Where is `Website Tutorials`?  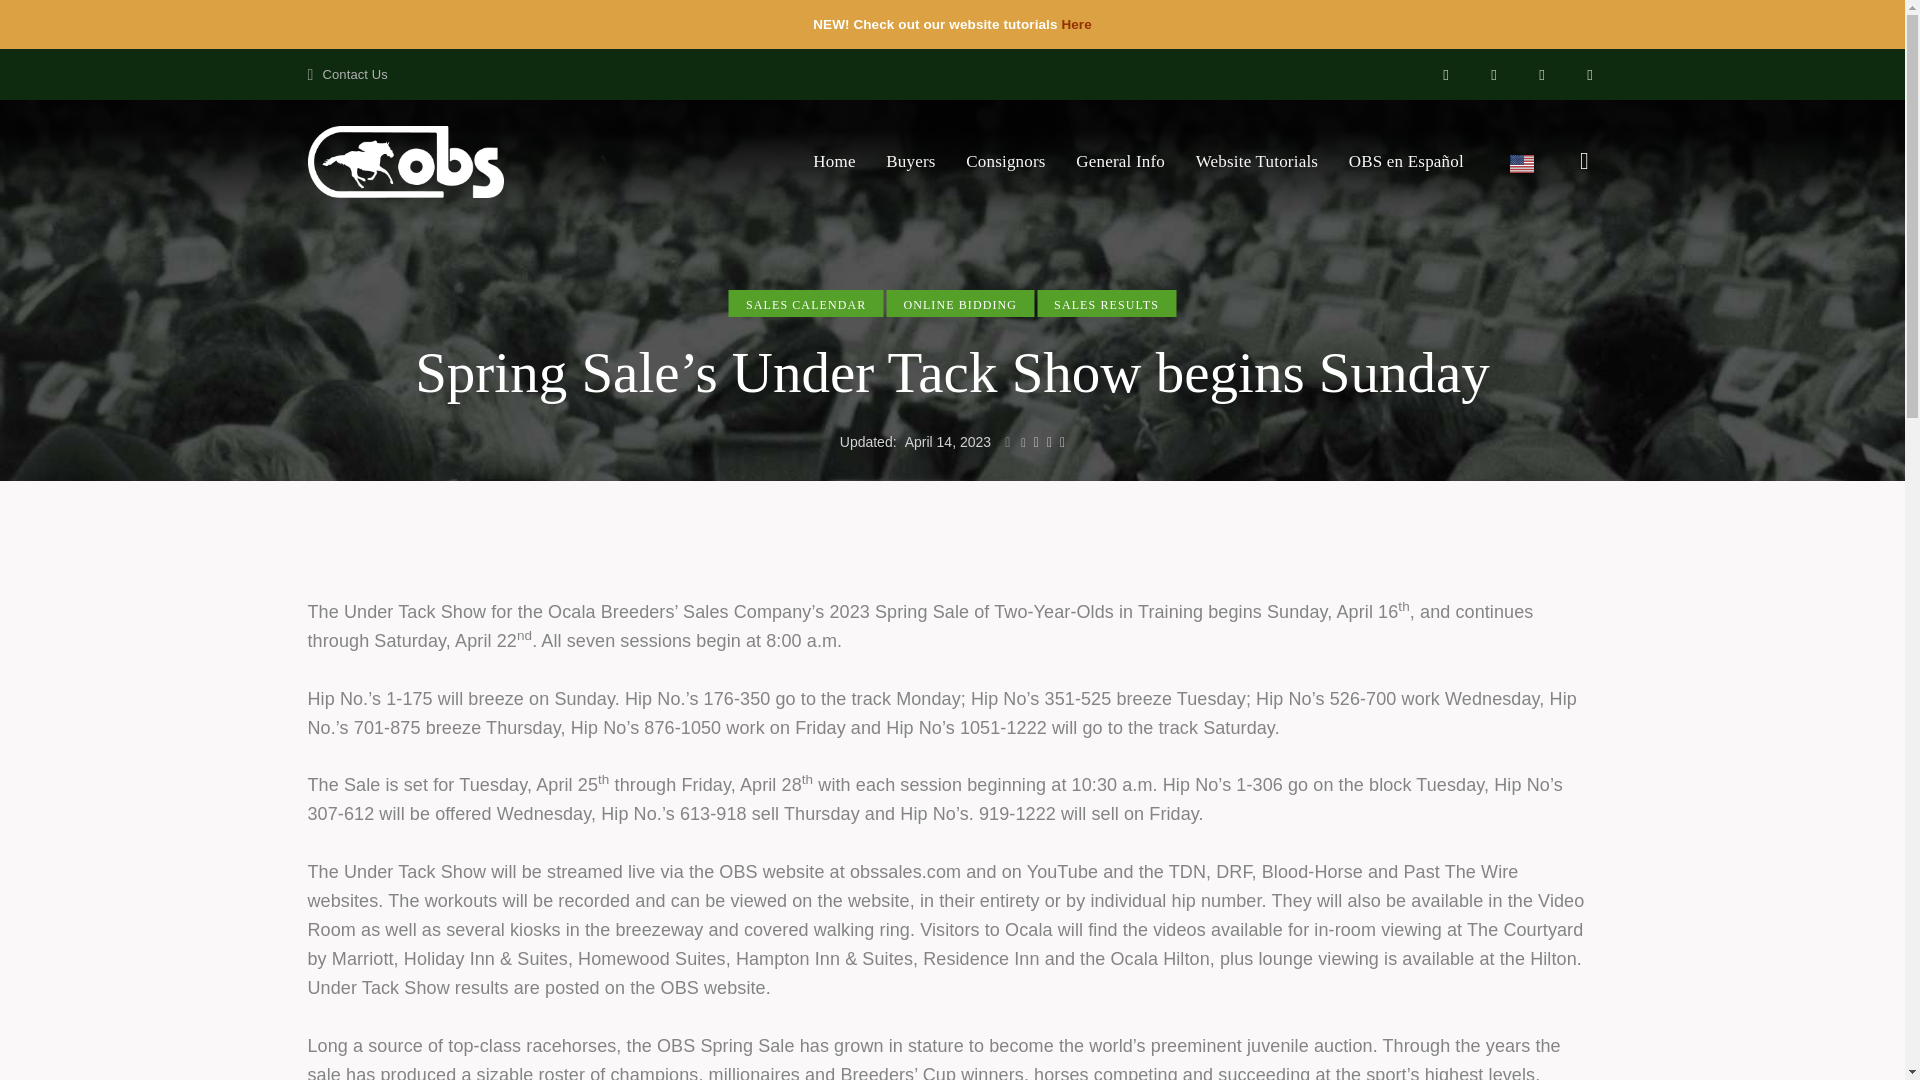
Website Tutorials is located at coordinates (1256, 162).